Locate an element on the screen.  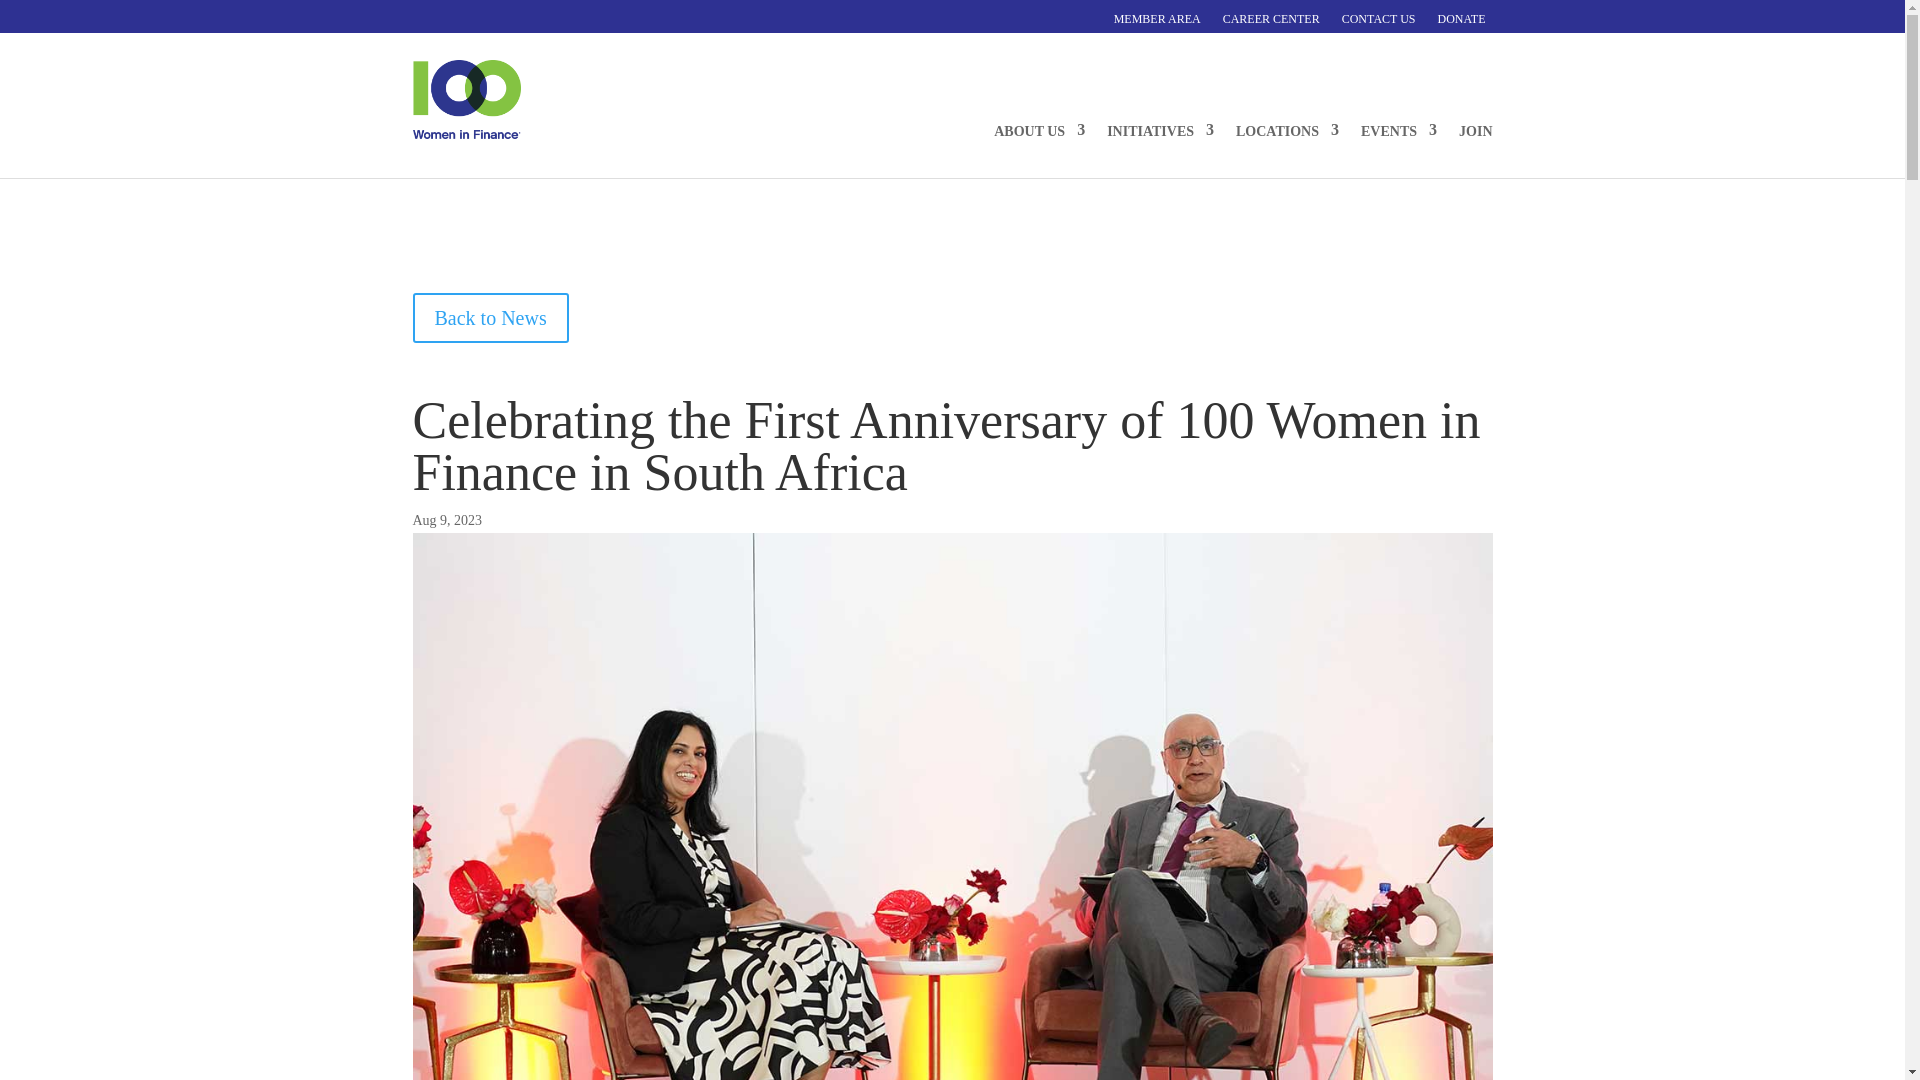
LOCATIONS is located at coordinates (1287, 116).